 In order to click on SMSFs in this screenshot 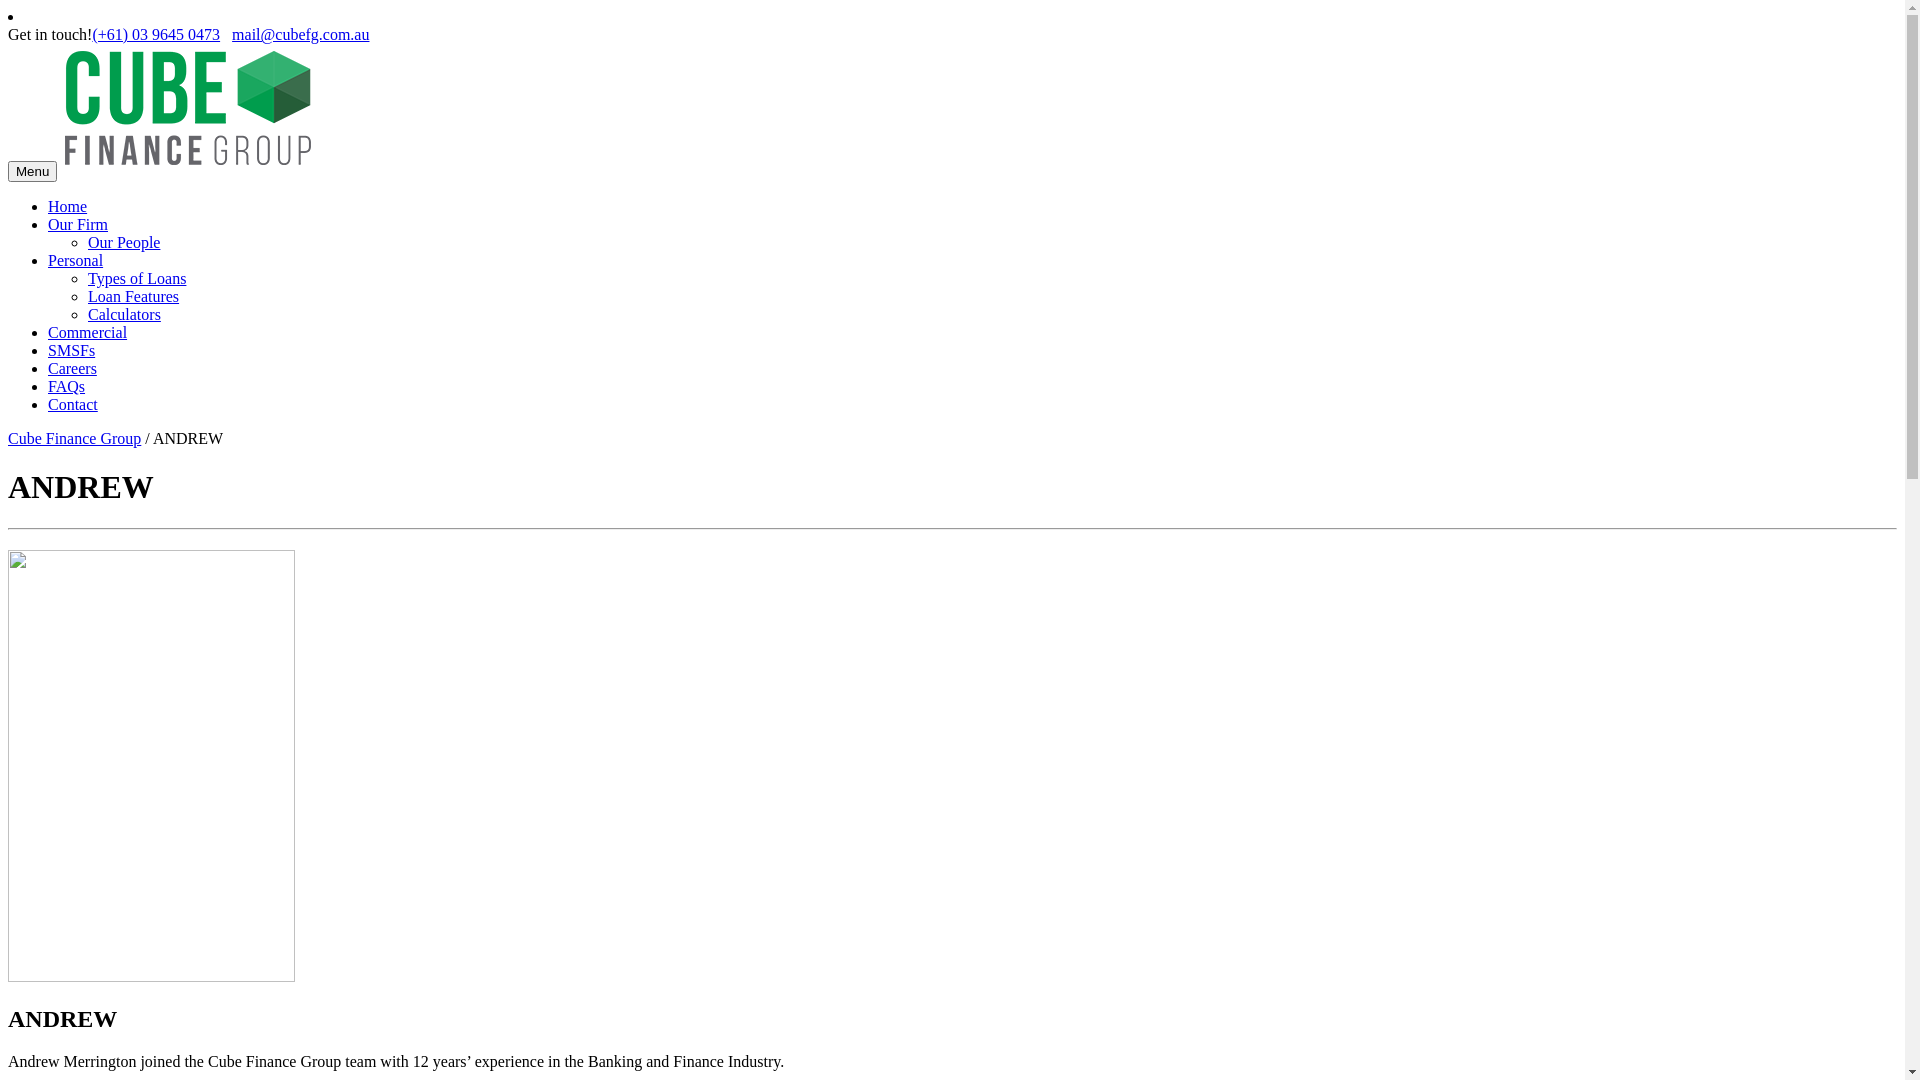, I will do `click(72, 350)`.